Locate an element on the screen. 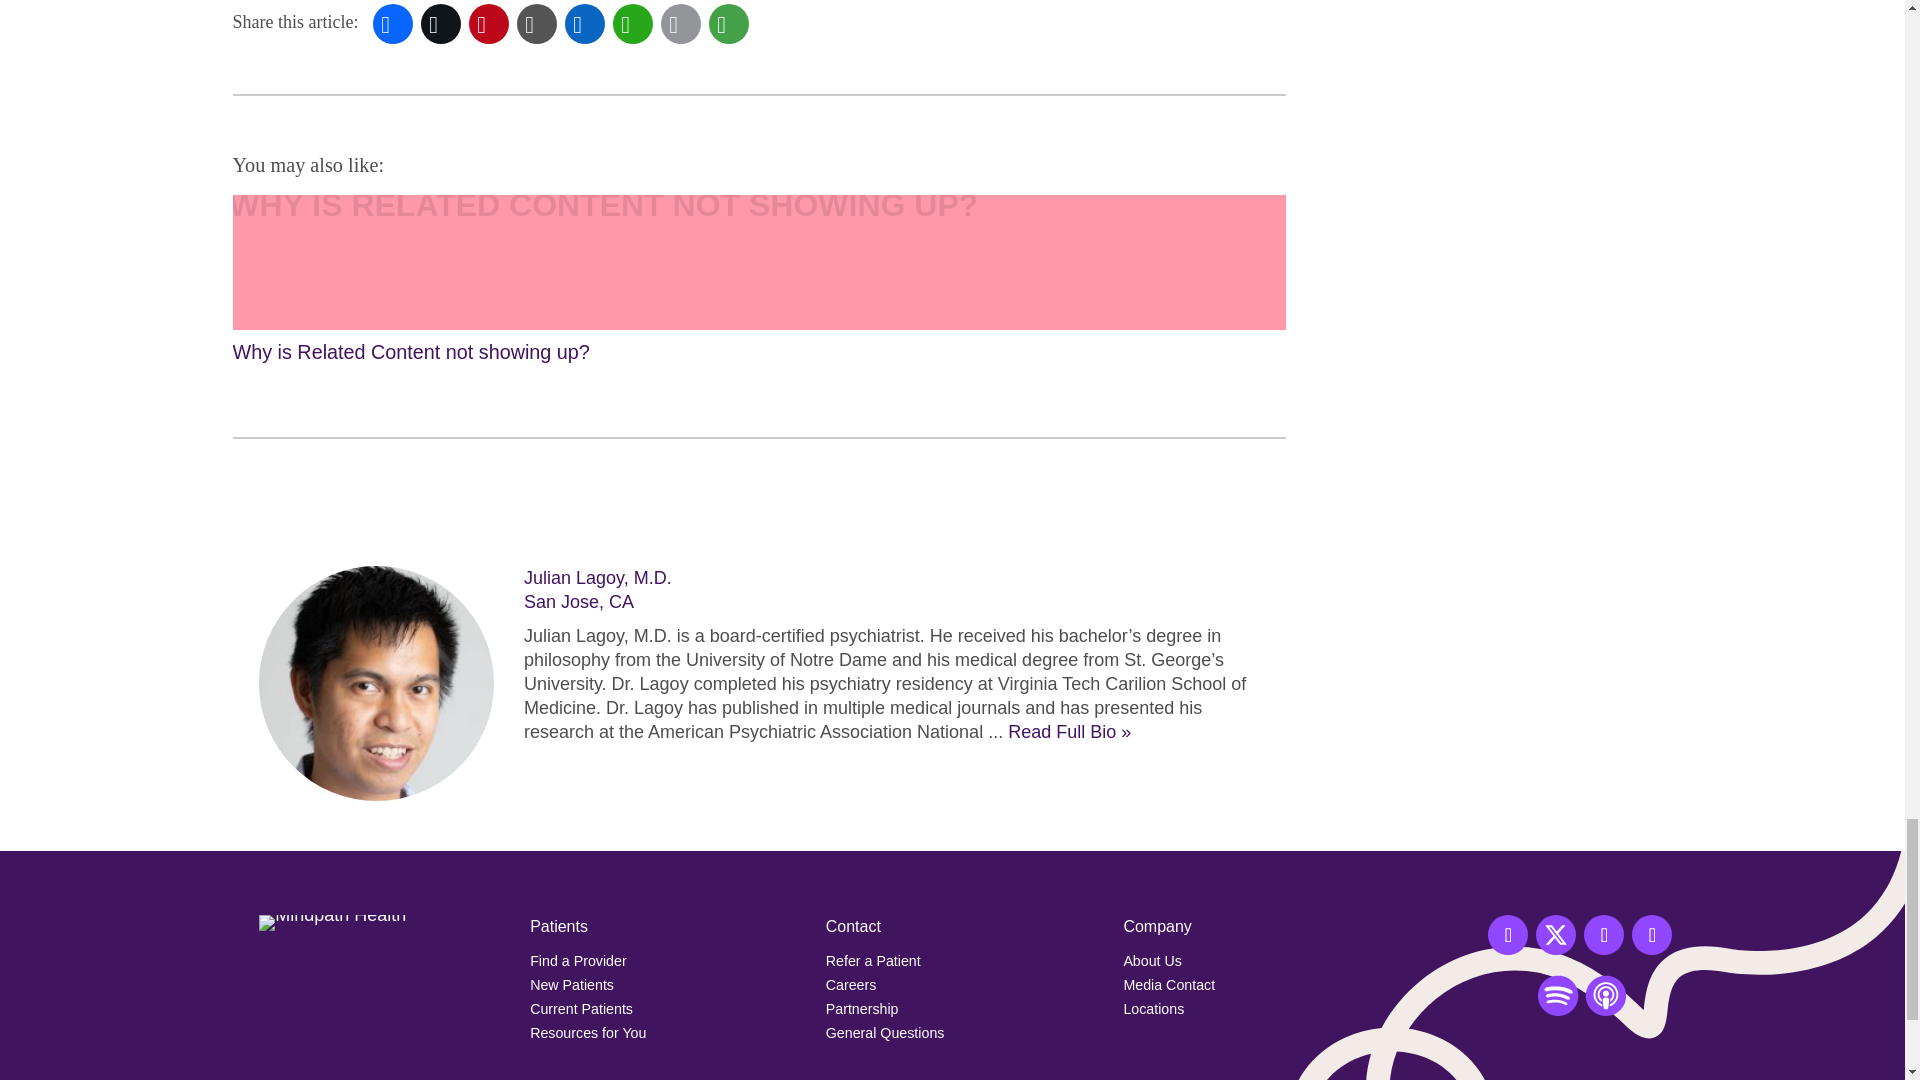 This screenshot has height=1080, width=1920. Follow on Facebook is located at coordinates (1508, 934).